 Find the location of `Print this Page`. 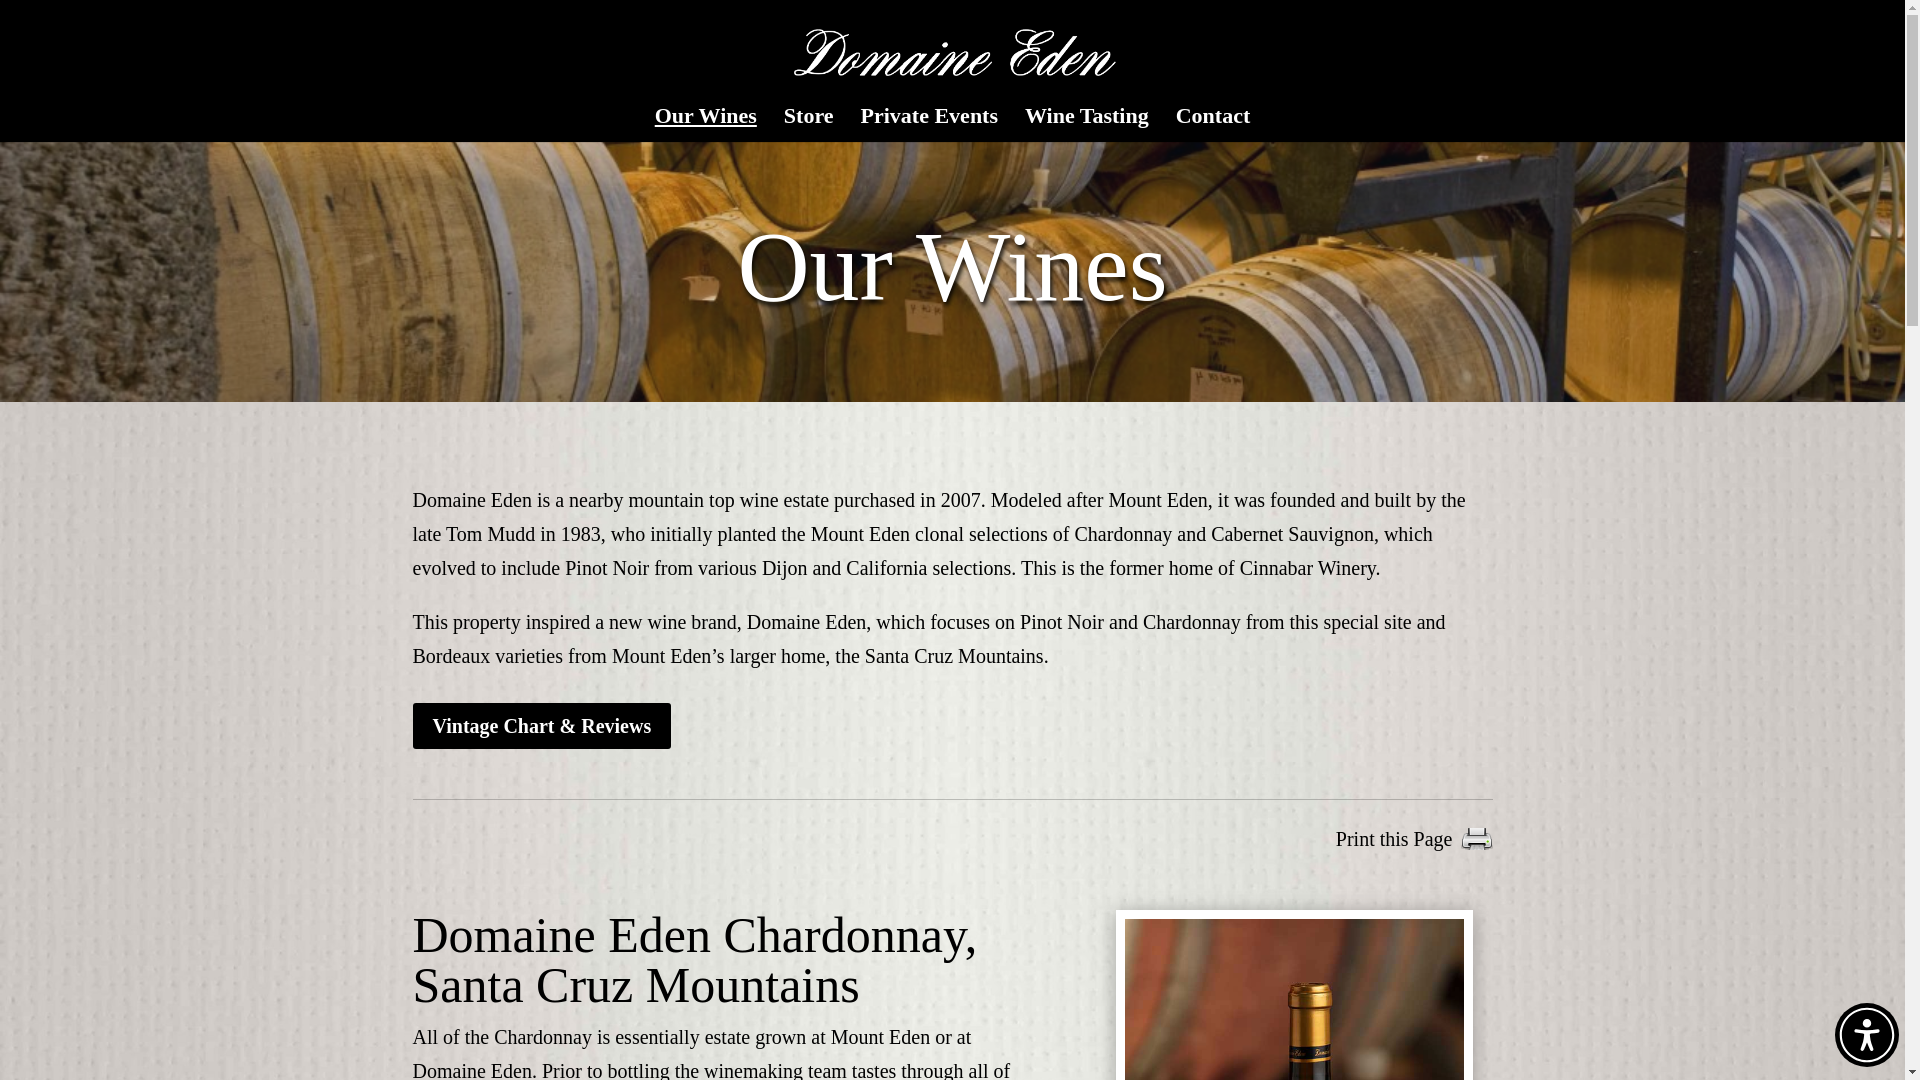

Print this Page is located at coordinates (1414, 838).